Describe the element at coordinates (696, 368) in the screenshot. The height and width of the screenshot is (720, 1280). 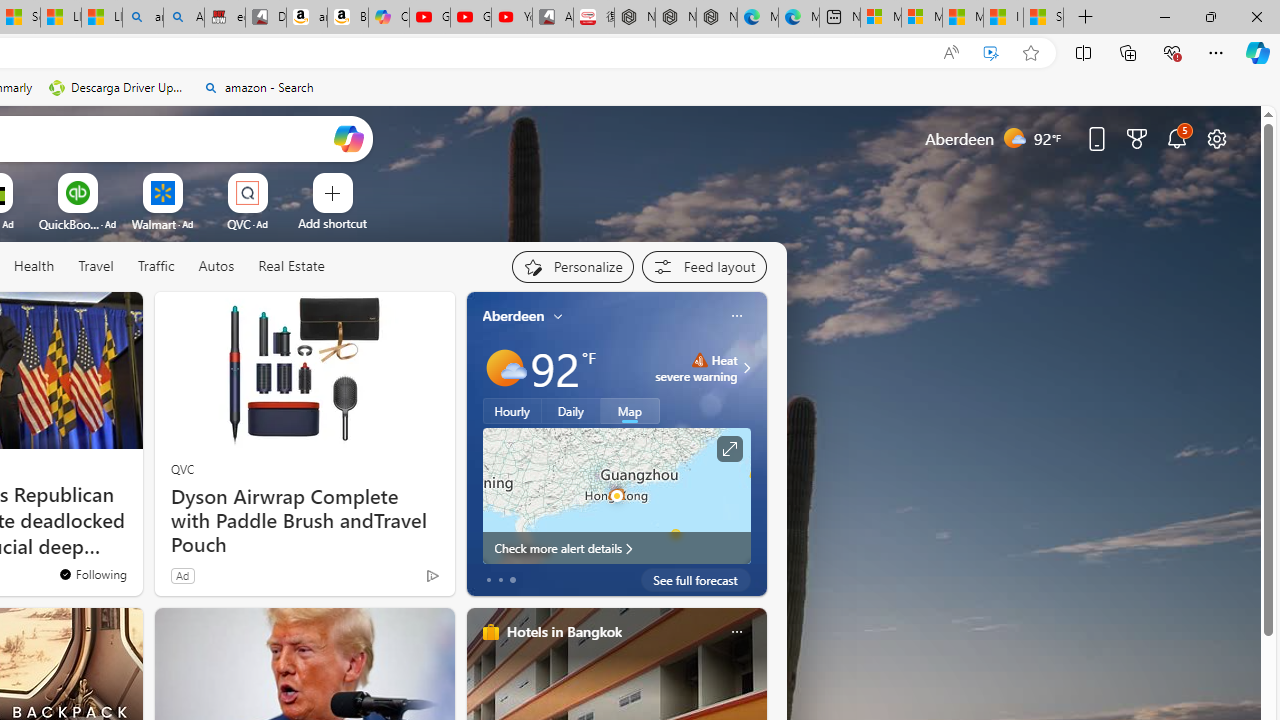
I see `Heat - Severe Heat severe warning` at that location.